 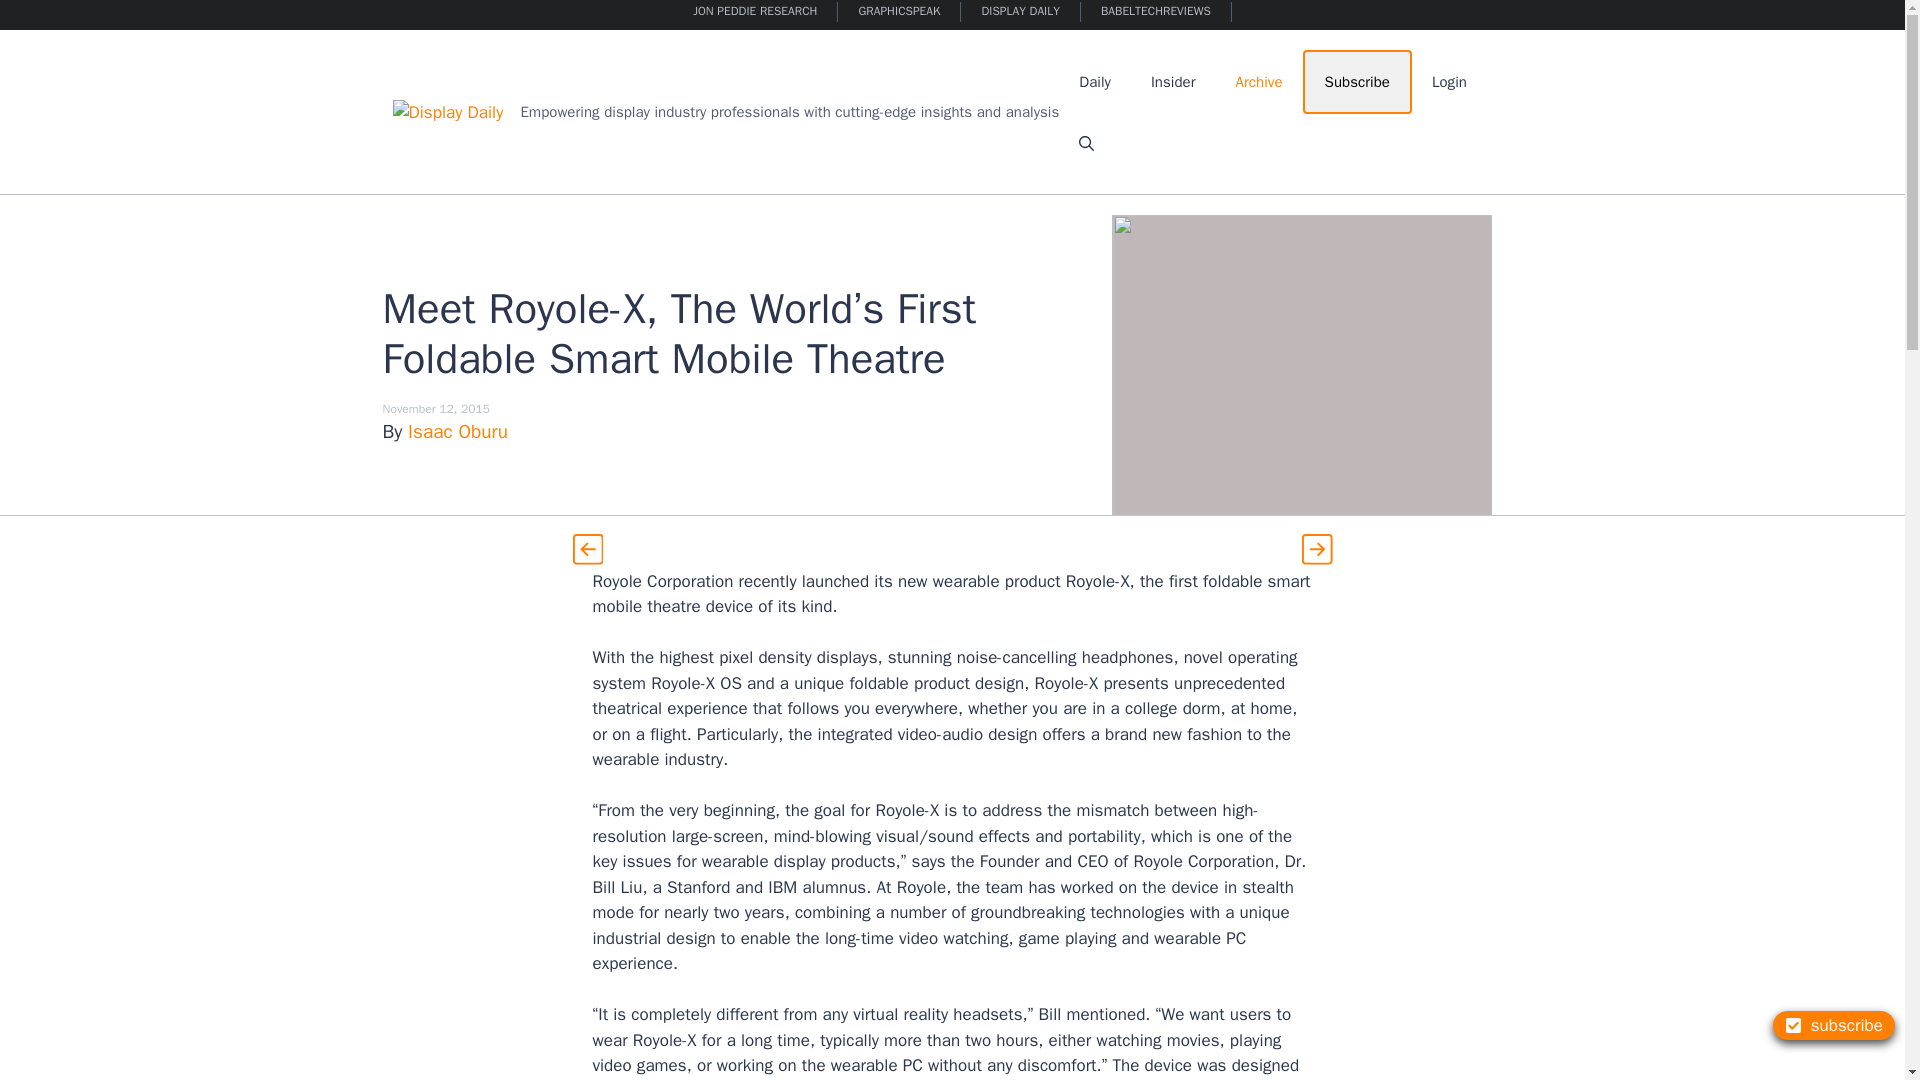 What do you see at coordinates (1259, 82) in the screenshot?
I see `Archive` at bounding box center [1259, 82].